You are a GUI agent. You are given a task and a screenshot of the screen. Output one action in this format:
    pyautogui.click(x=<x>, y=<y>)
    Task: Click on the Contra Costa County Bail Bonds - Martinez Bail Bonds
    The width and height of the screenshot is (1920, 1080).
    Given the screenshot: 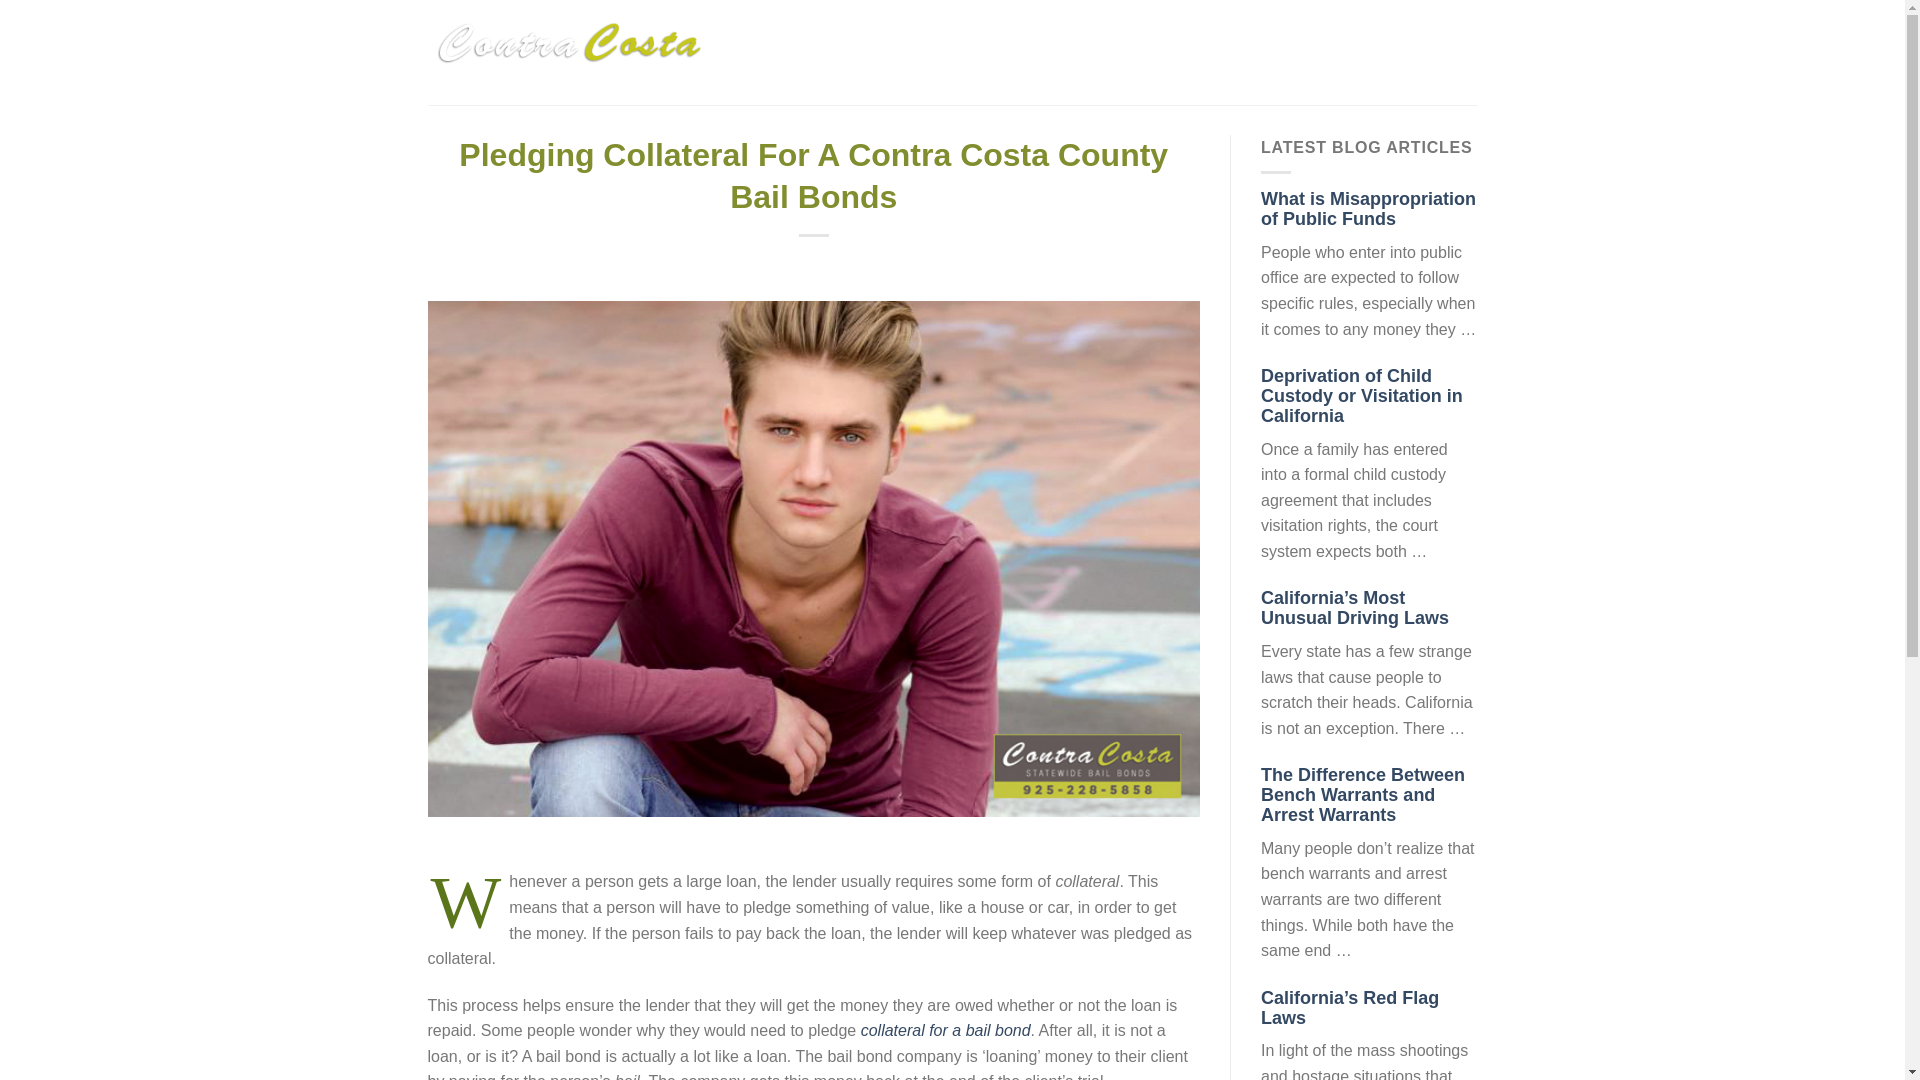 What is the action you would take?
    pyautogui.click(x=571, y=52)
    